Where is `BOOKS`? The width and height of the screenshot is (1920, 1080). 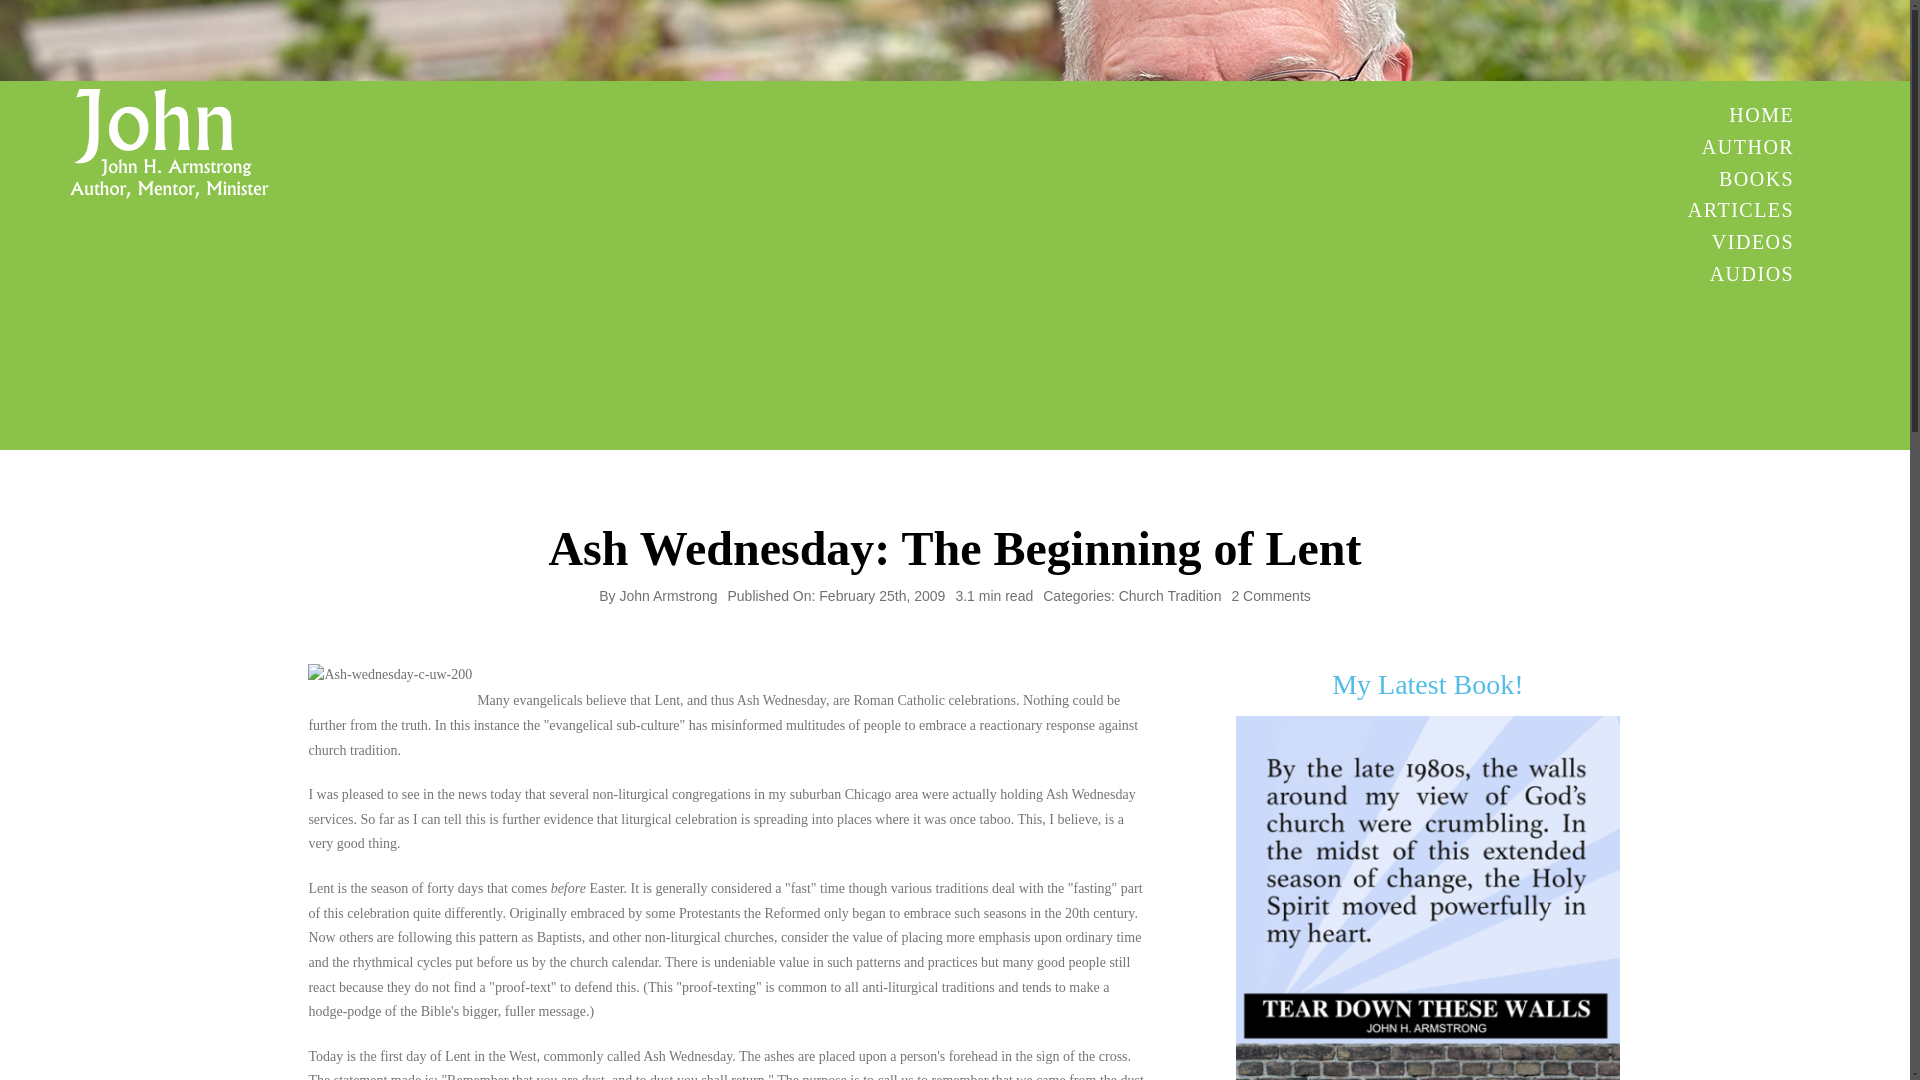
BOOKS is located at coordinates (390, 674).